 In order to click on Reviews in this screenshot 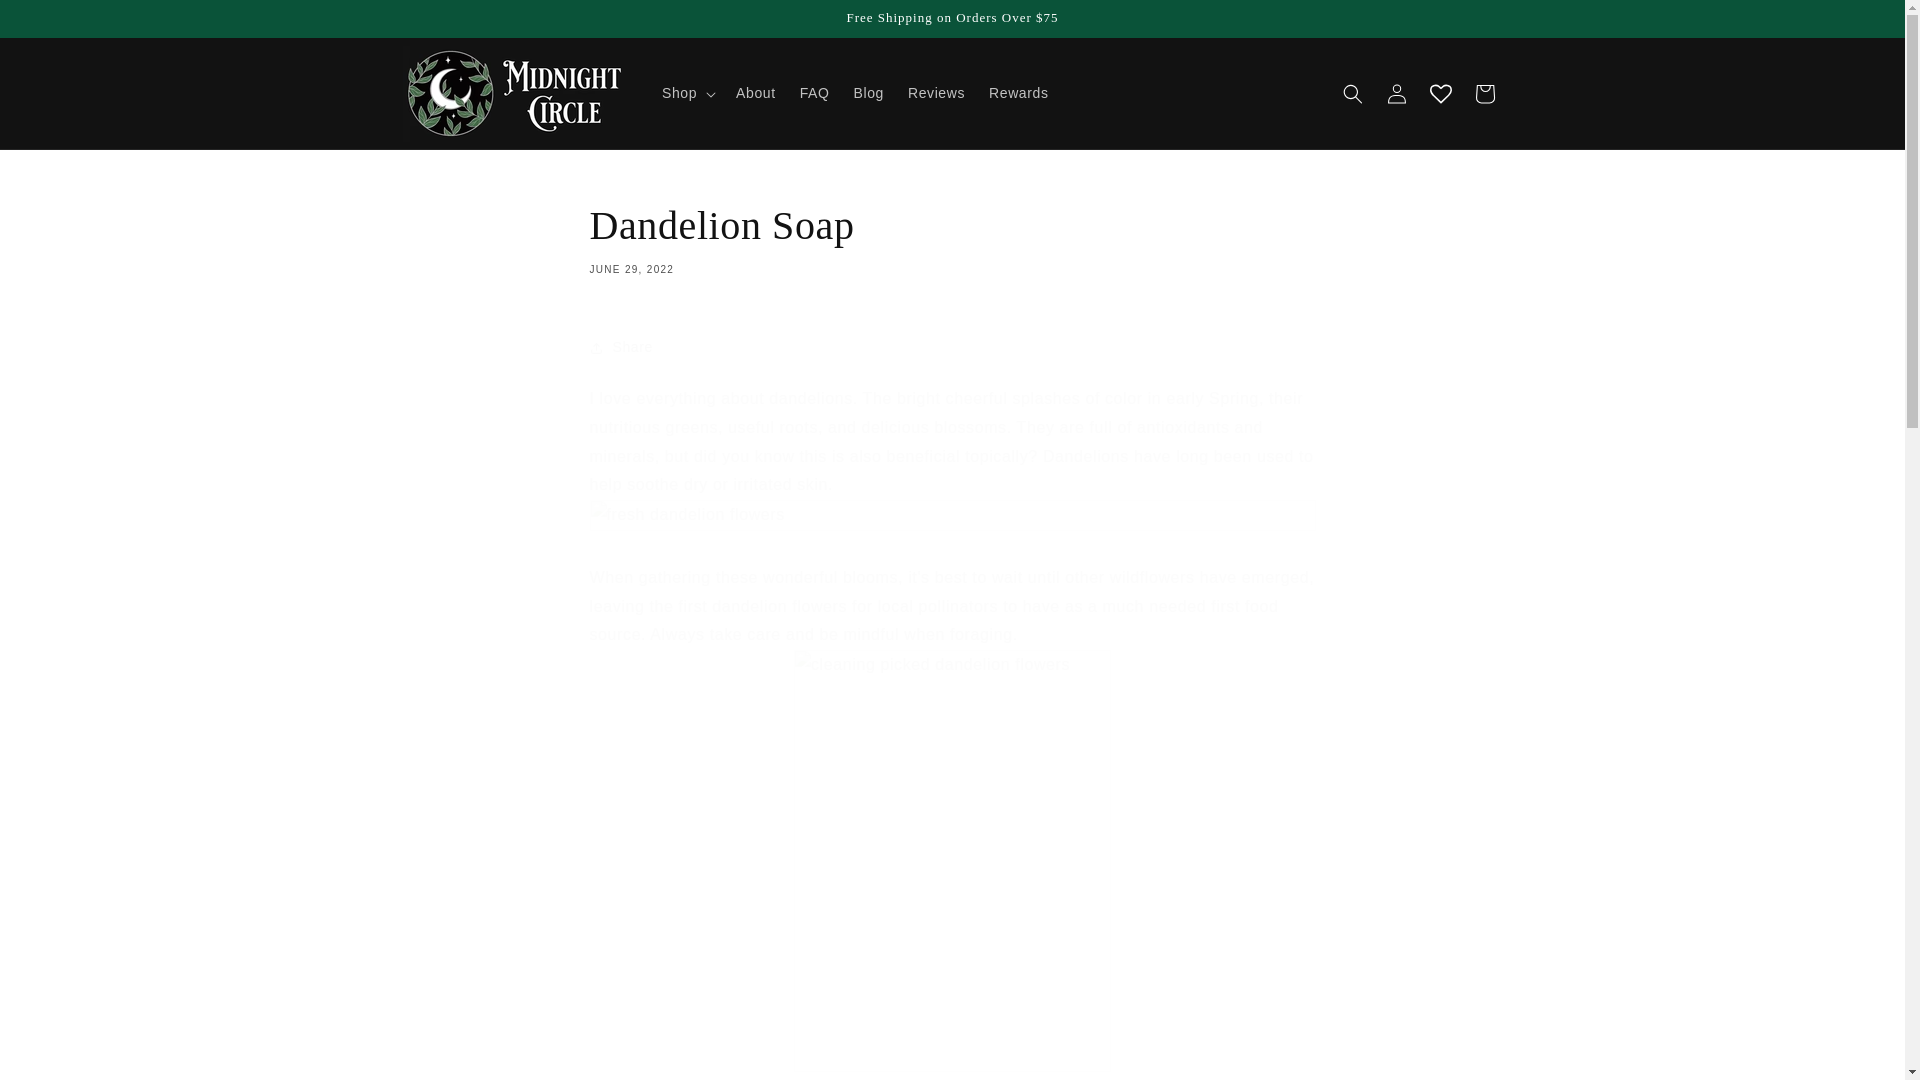, I will do `click(936, 93)`.